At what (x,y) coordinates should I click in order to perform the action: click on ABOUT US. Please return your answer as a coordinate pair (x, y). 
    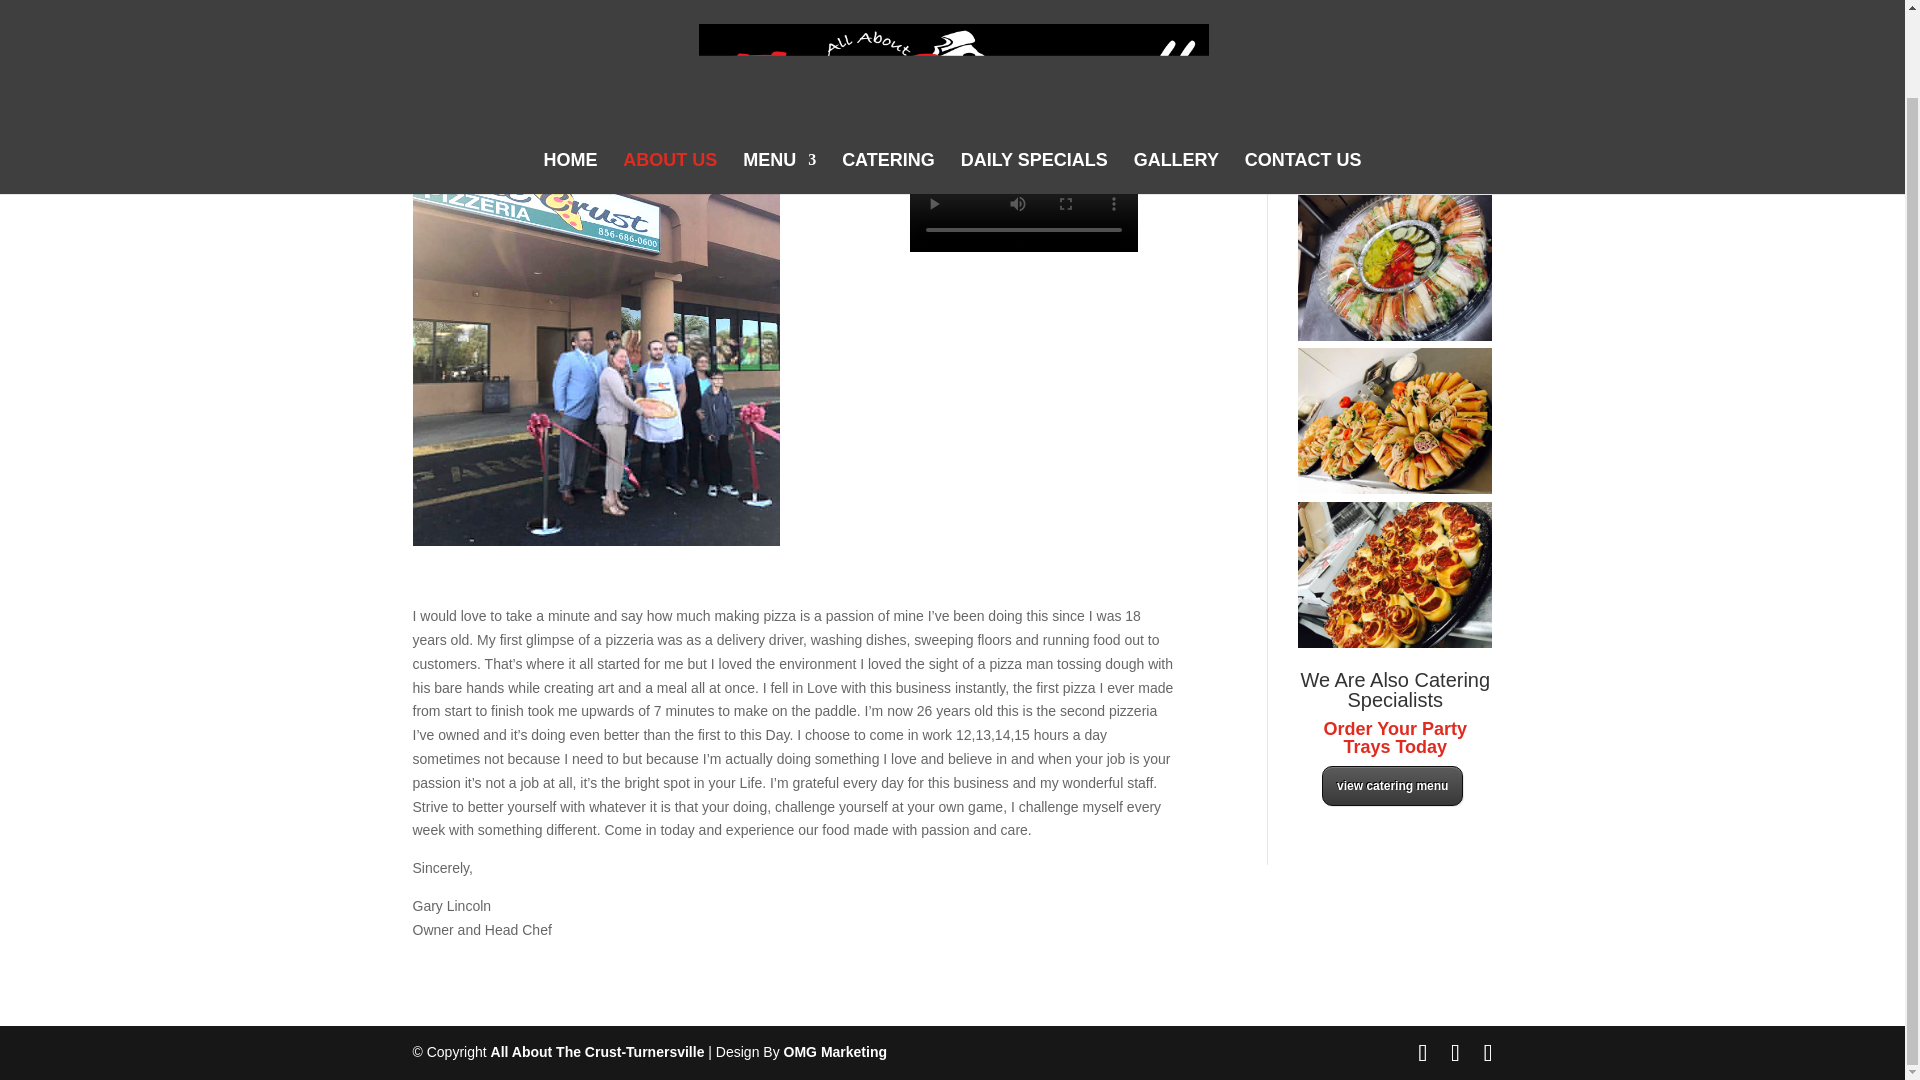
    Looking at the image, I should click on (669, 80).